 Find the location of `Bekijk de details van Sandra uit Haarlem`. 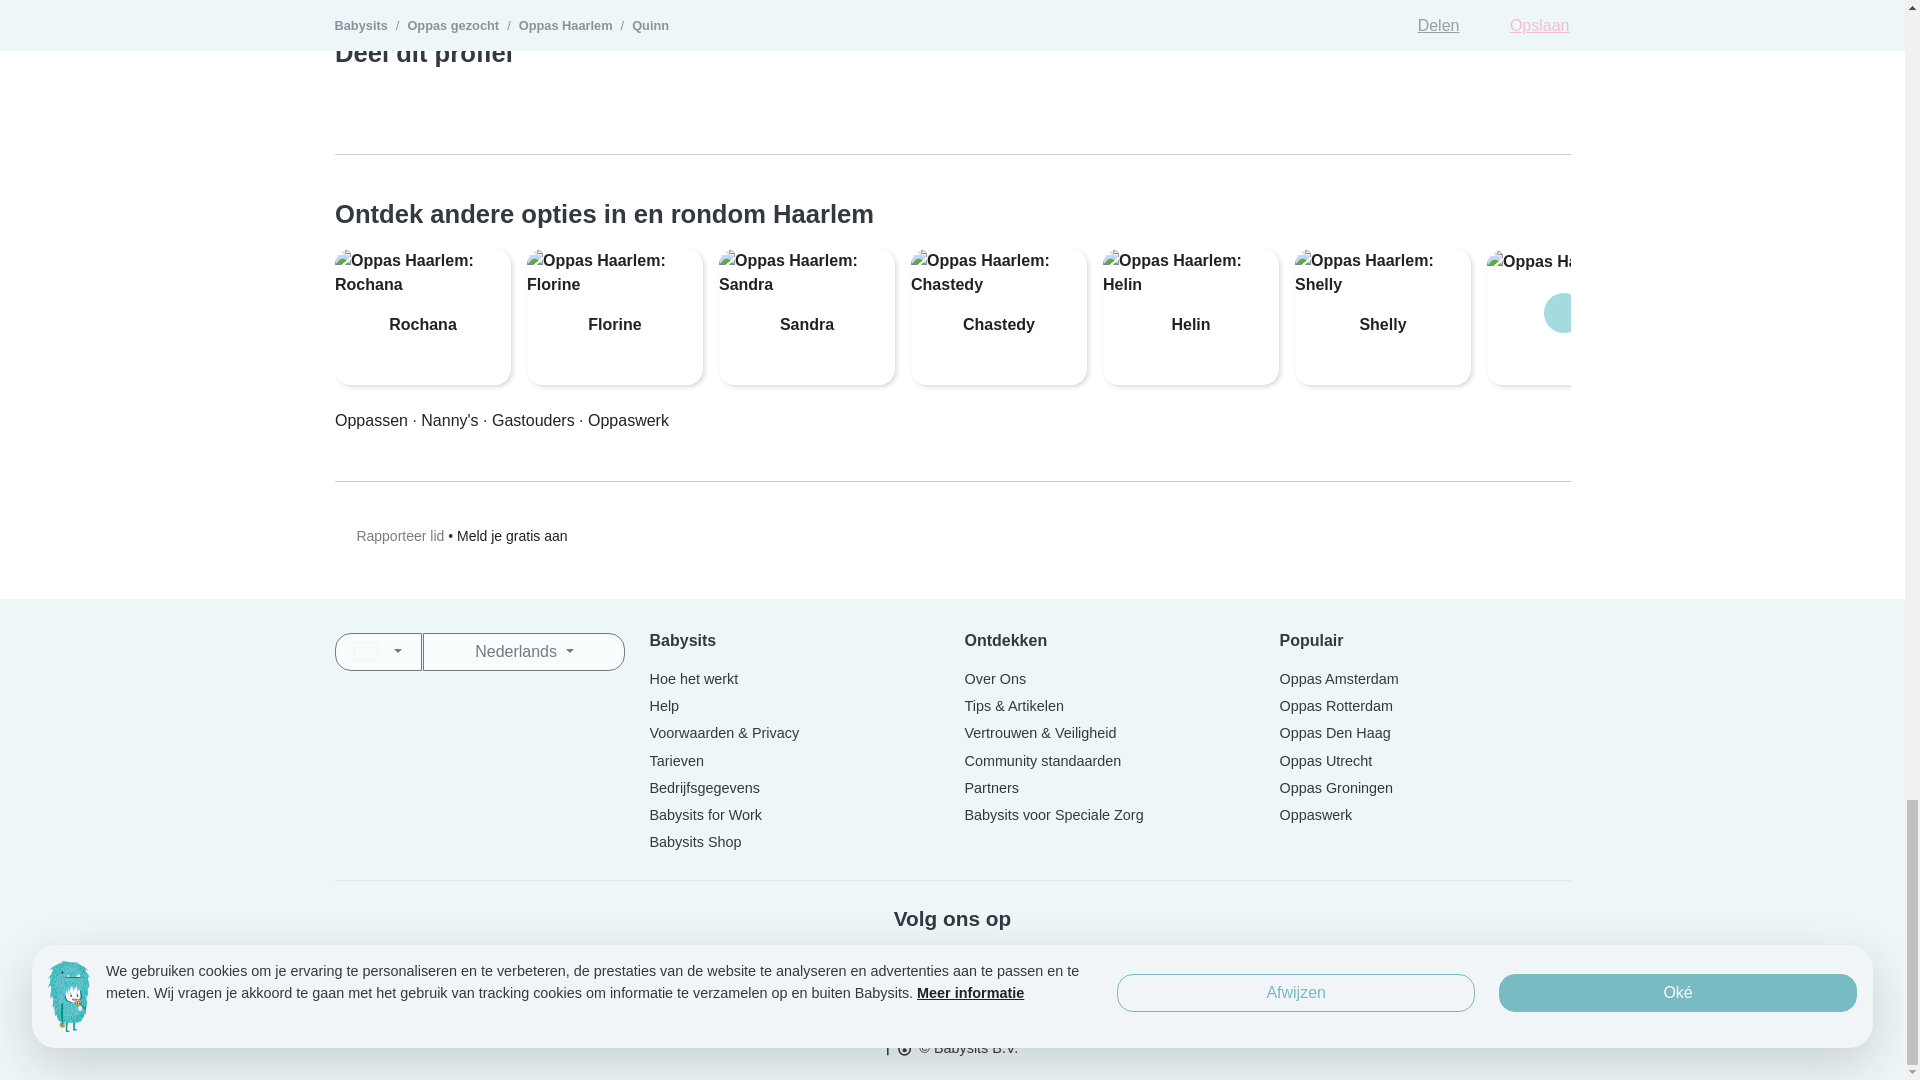

Bekijk de details van Sandra uit Haarlem is located at coordinates (806, 301).